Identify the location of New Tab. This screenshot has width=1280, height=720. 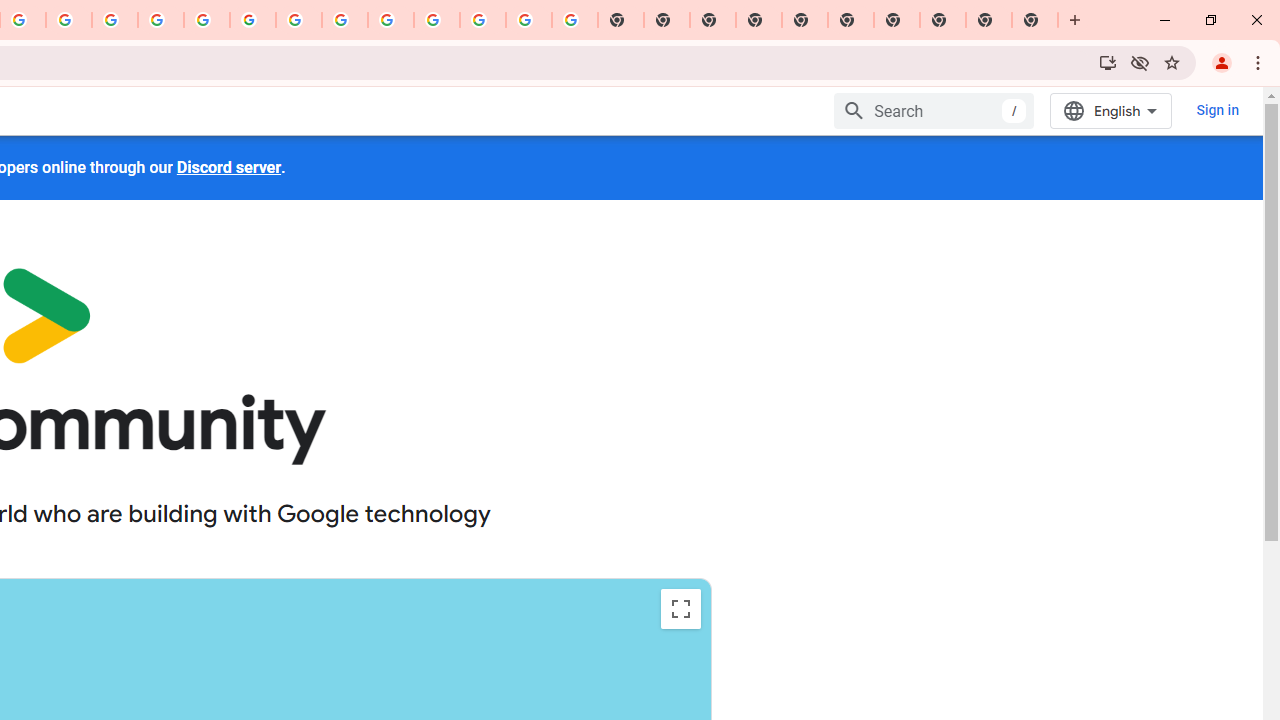
(759, 20).